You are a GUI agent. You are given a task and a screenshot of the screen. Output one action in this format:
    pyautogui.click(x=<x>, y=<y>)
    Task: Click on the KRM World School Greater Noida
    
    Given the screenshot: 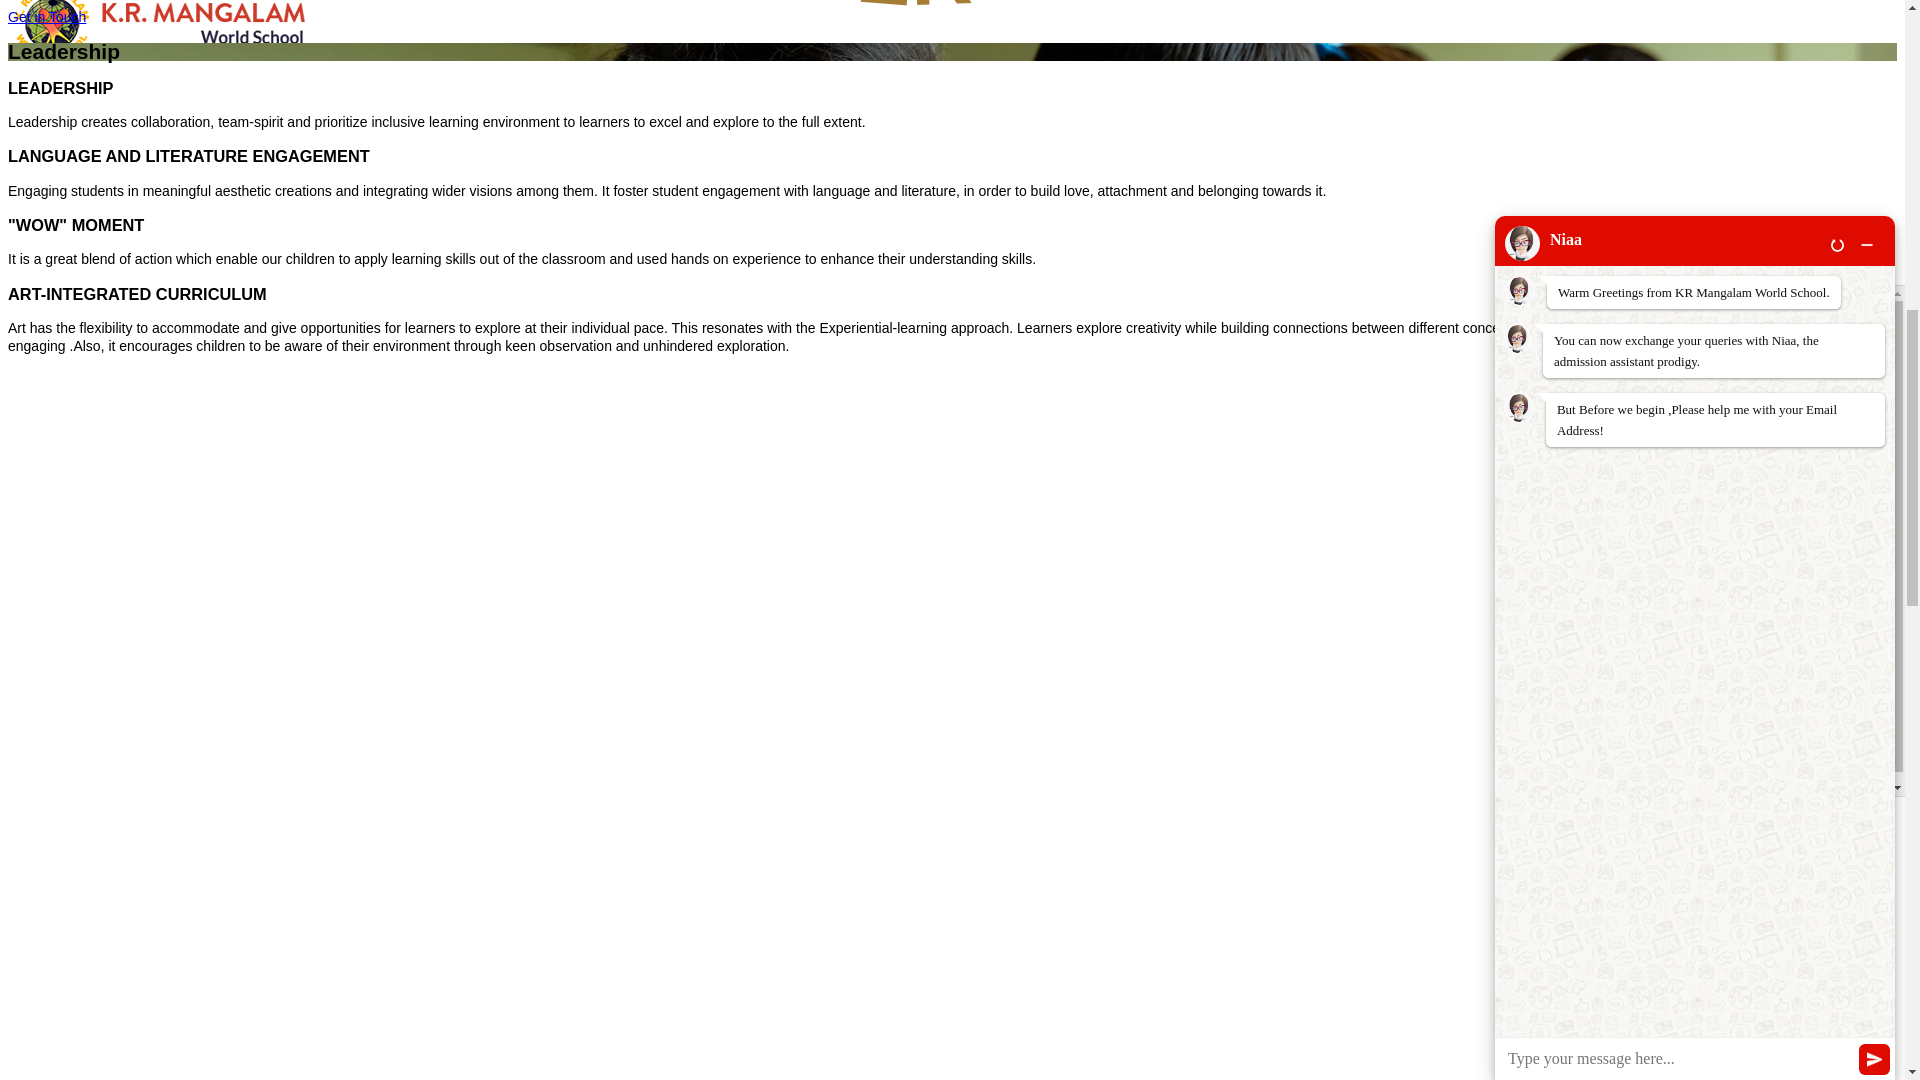 What is the action you would take?
    pyautogui.click(x=160, y=31)
    